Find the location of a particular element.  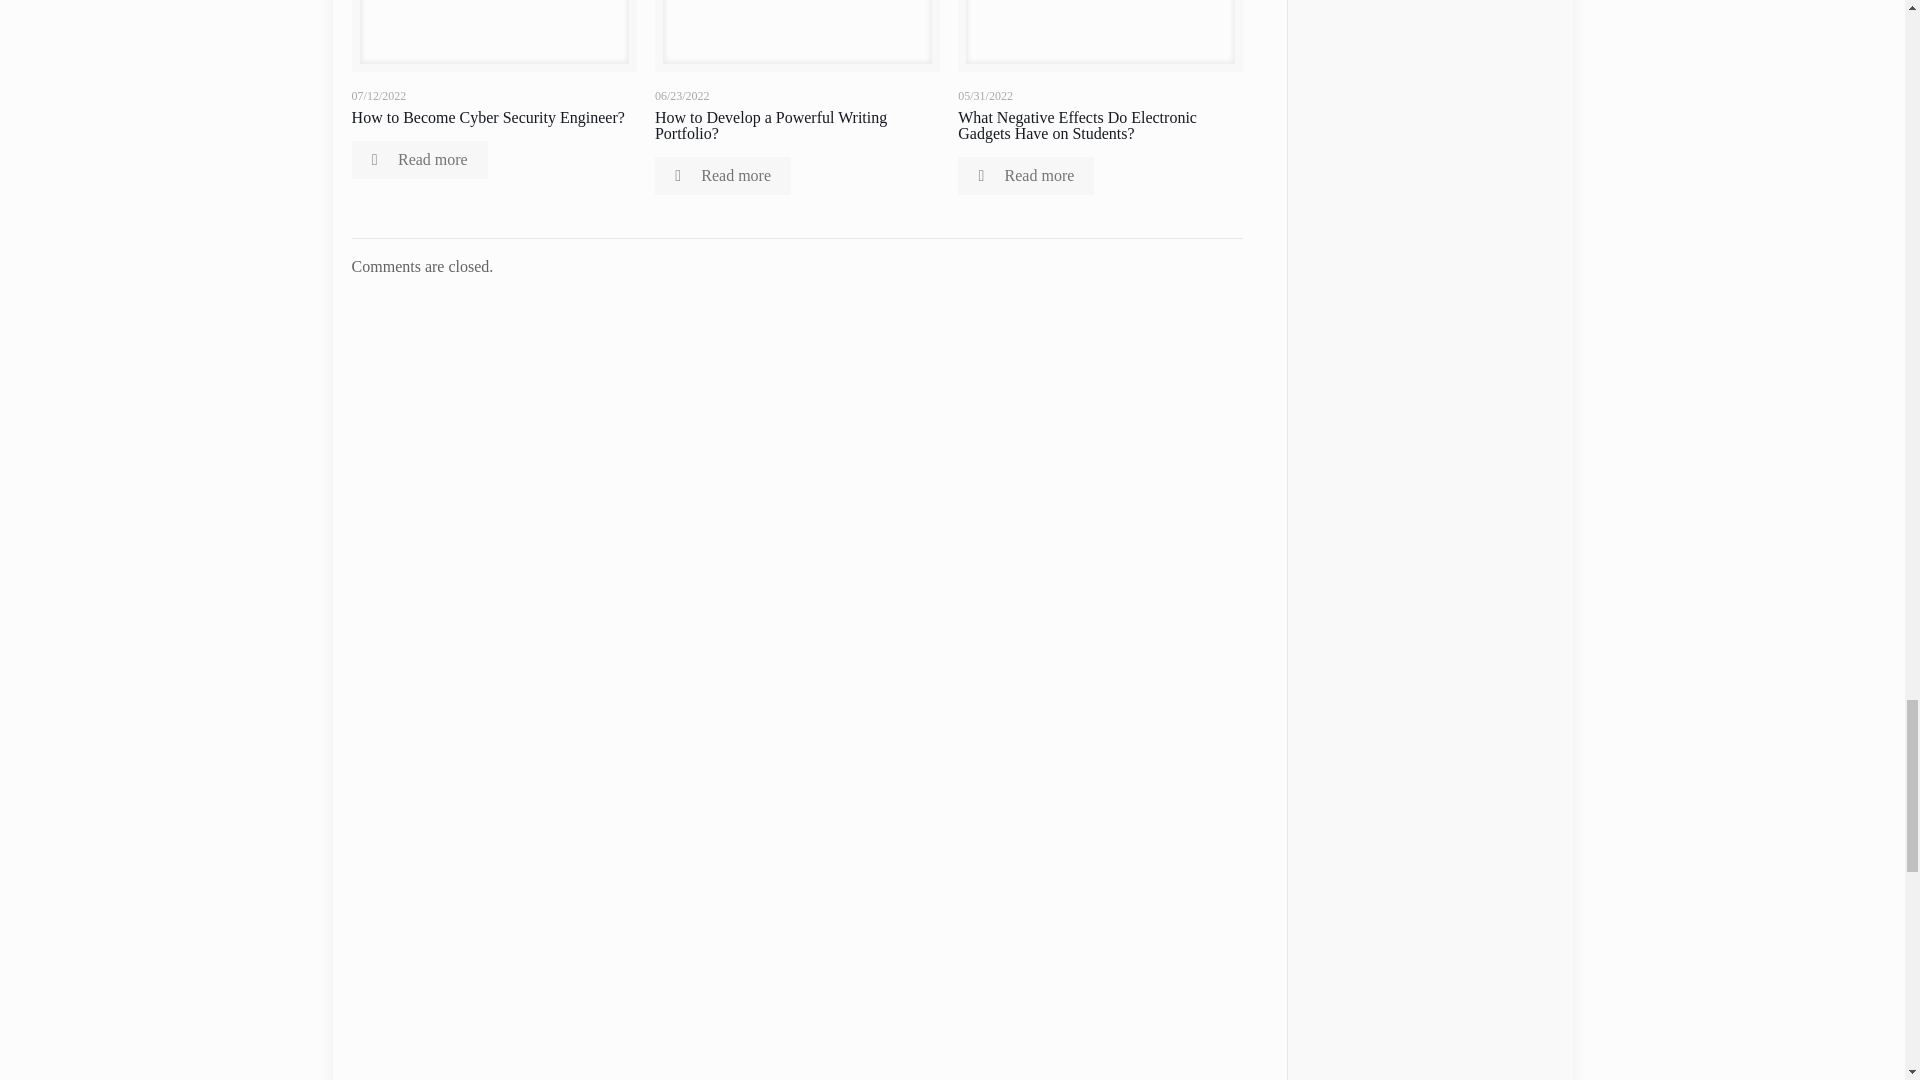

How to Develop a Powerful Writing Portfolio? is located at coordinates (770, 125).